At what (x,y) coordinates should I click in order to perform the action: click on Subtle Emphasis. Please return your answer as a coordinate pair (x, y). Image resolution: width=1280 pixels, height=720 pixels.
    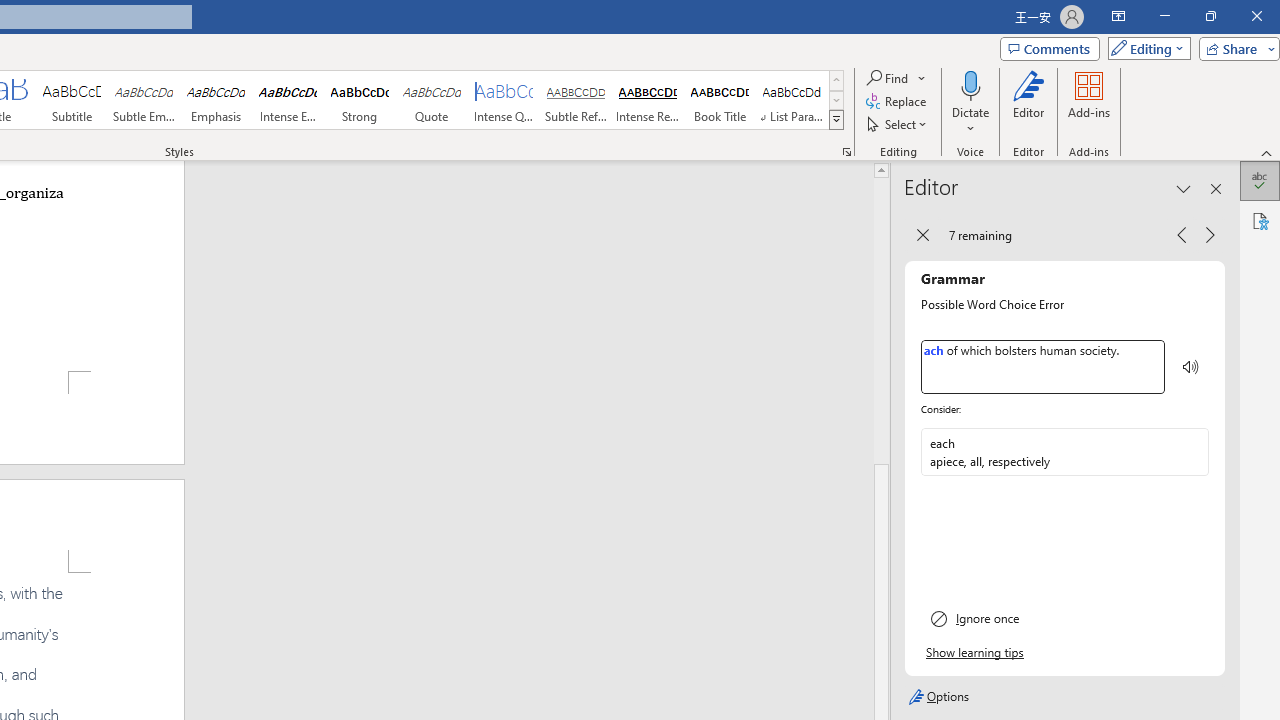
    Looking at the image, I should click on (144, 100).